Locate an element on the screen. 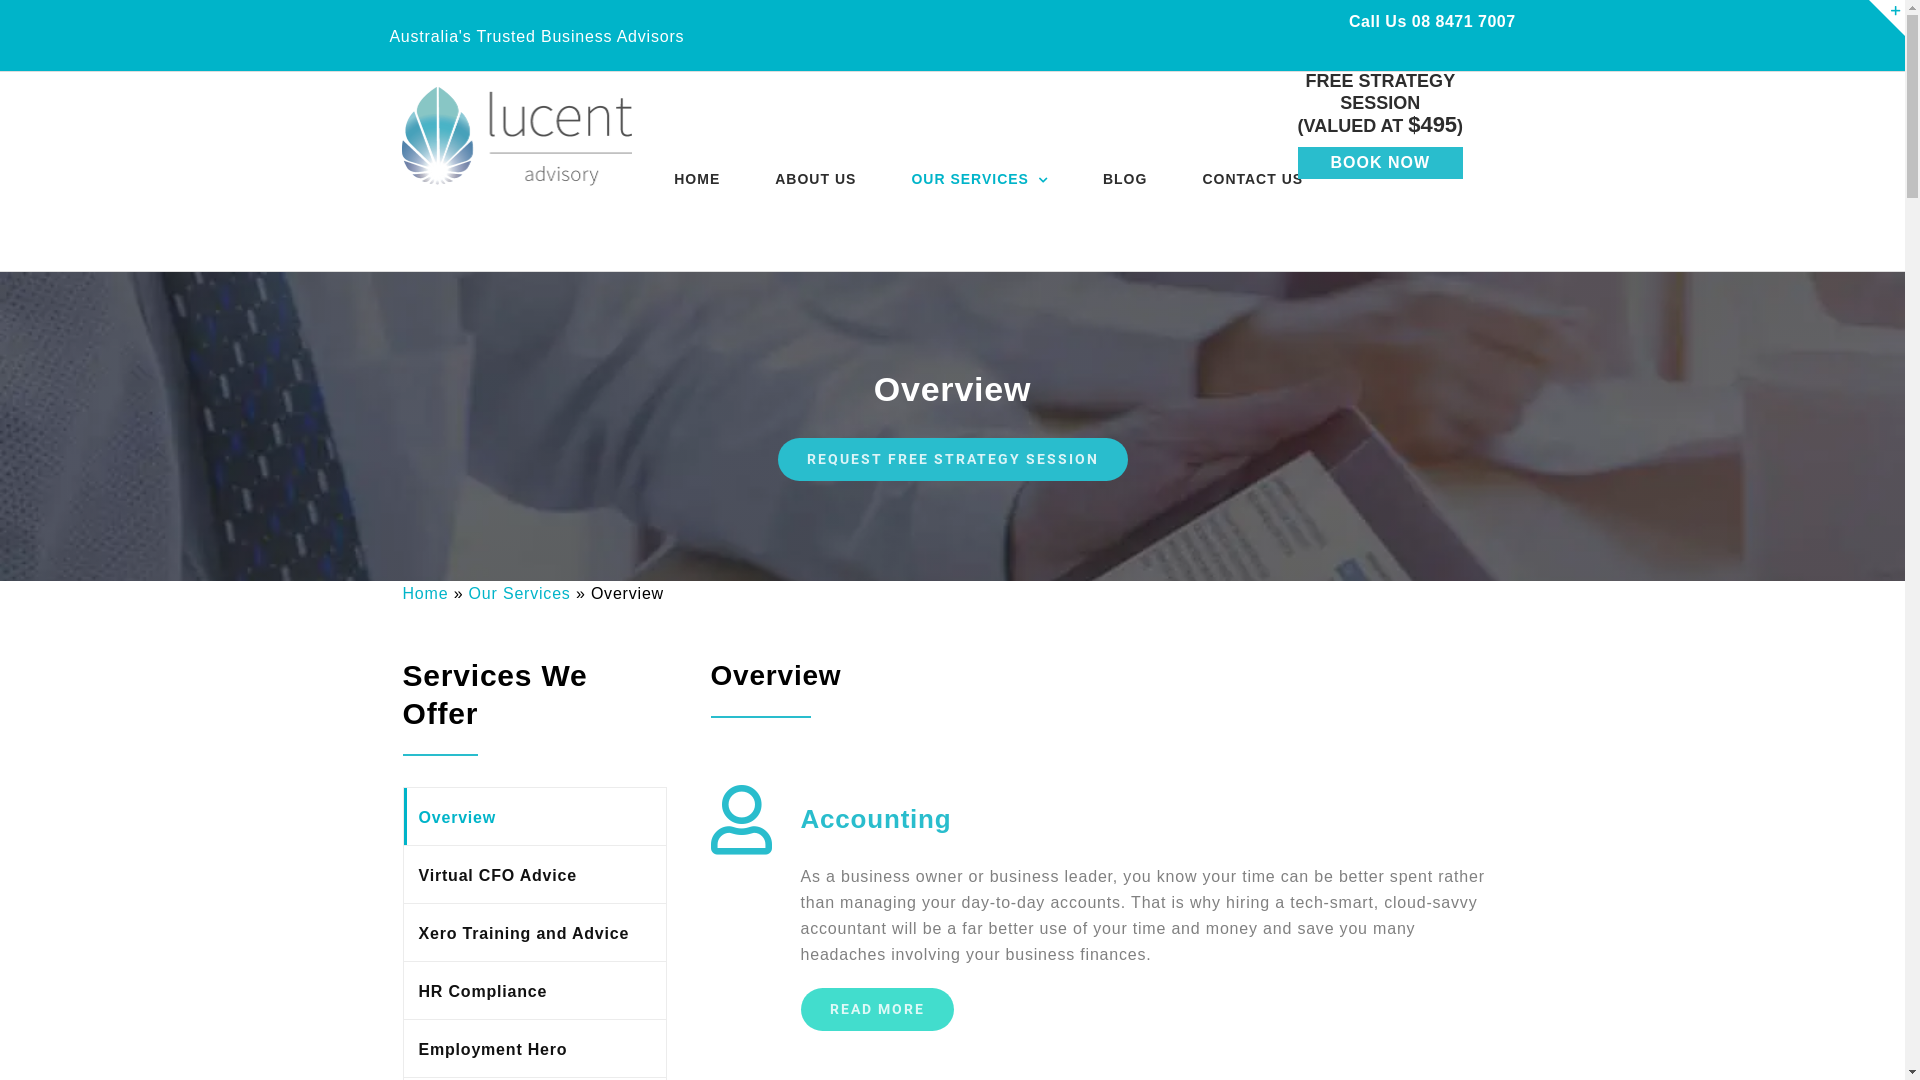  OUR SERVICES is located at coordinates (980, 179).